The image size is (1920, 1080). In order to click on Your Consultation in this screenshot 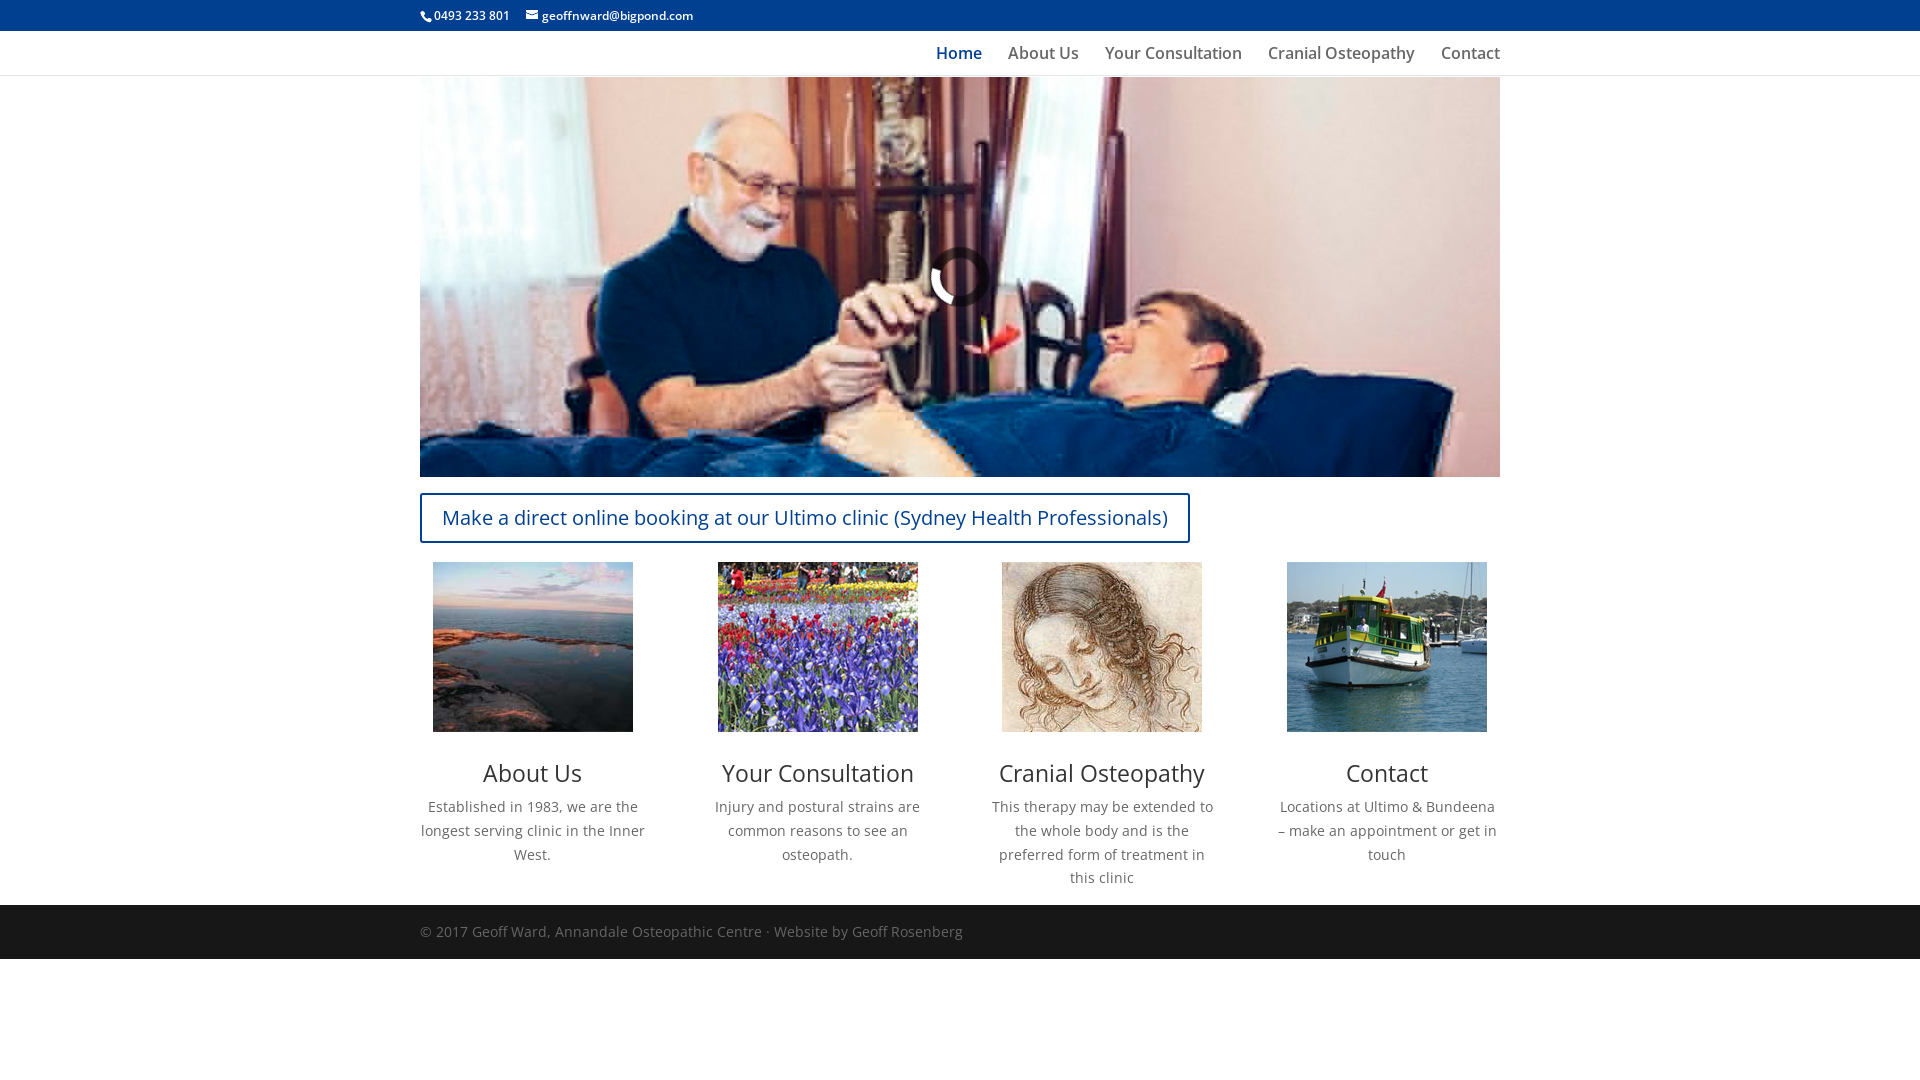, I will do `click(818, 773)`.